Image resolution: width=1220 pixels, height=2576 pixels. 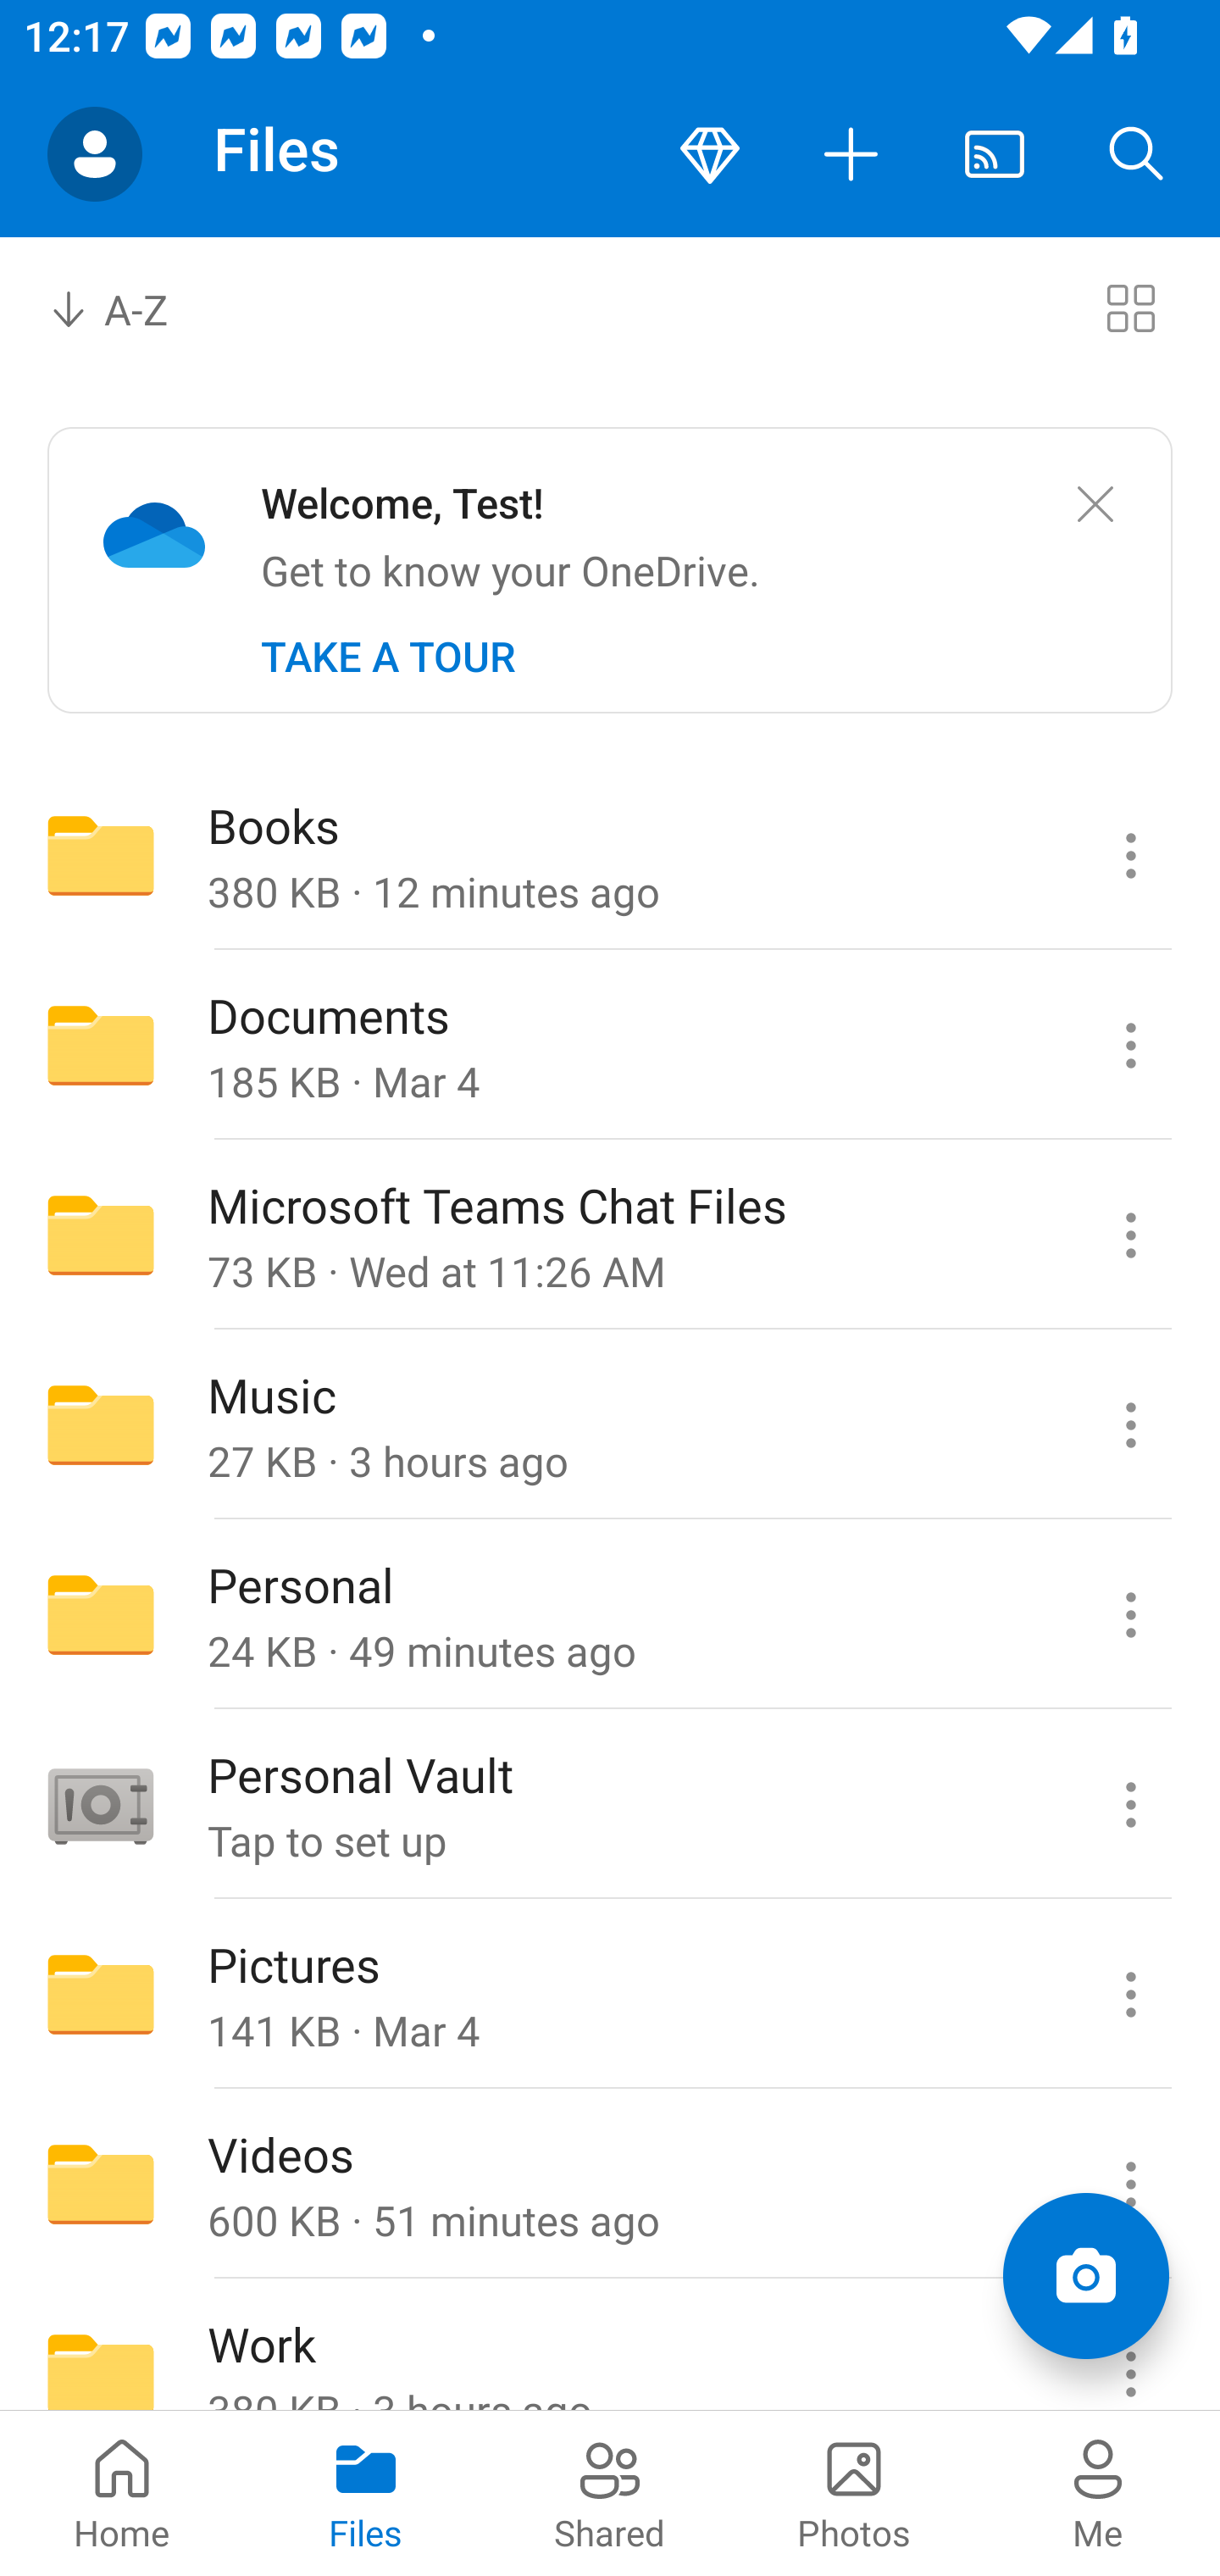 I want to click on Account switcher, so click(x=95, y=154).